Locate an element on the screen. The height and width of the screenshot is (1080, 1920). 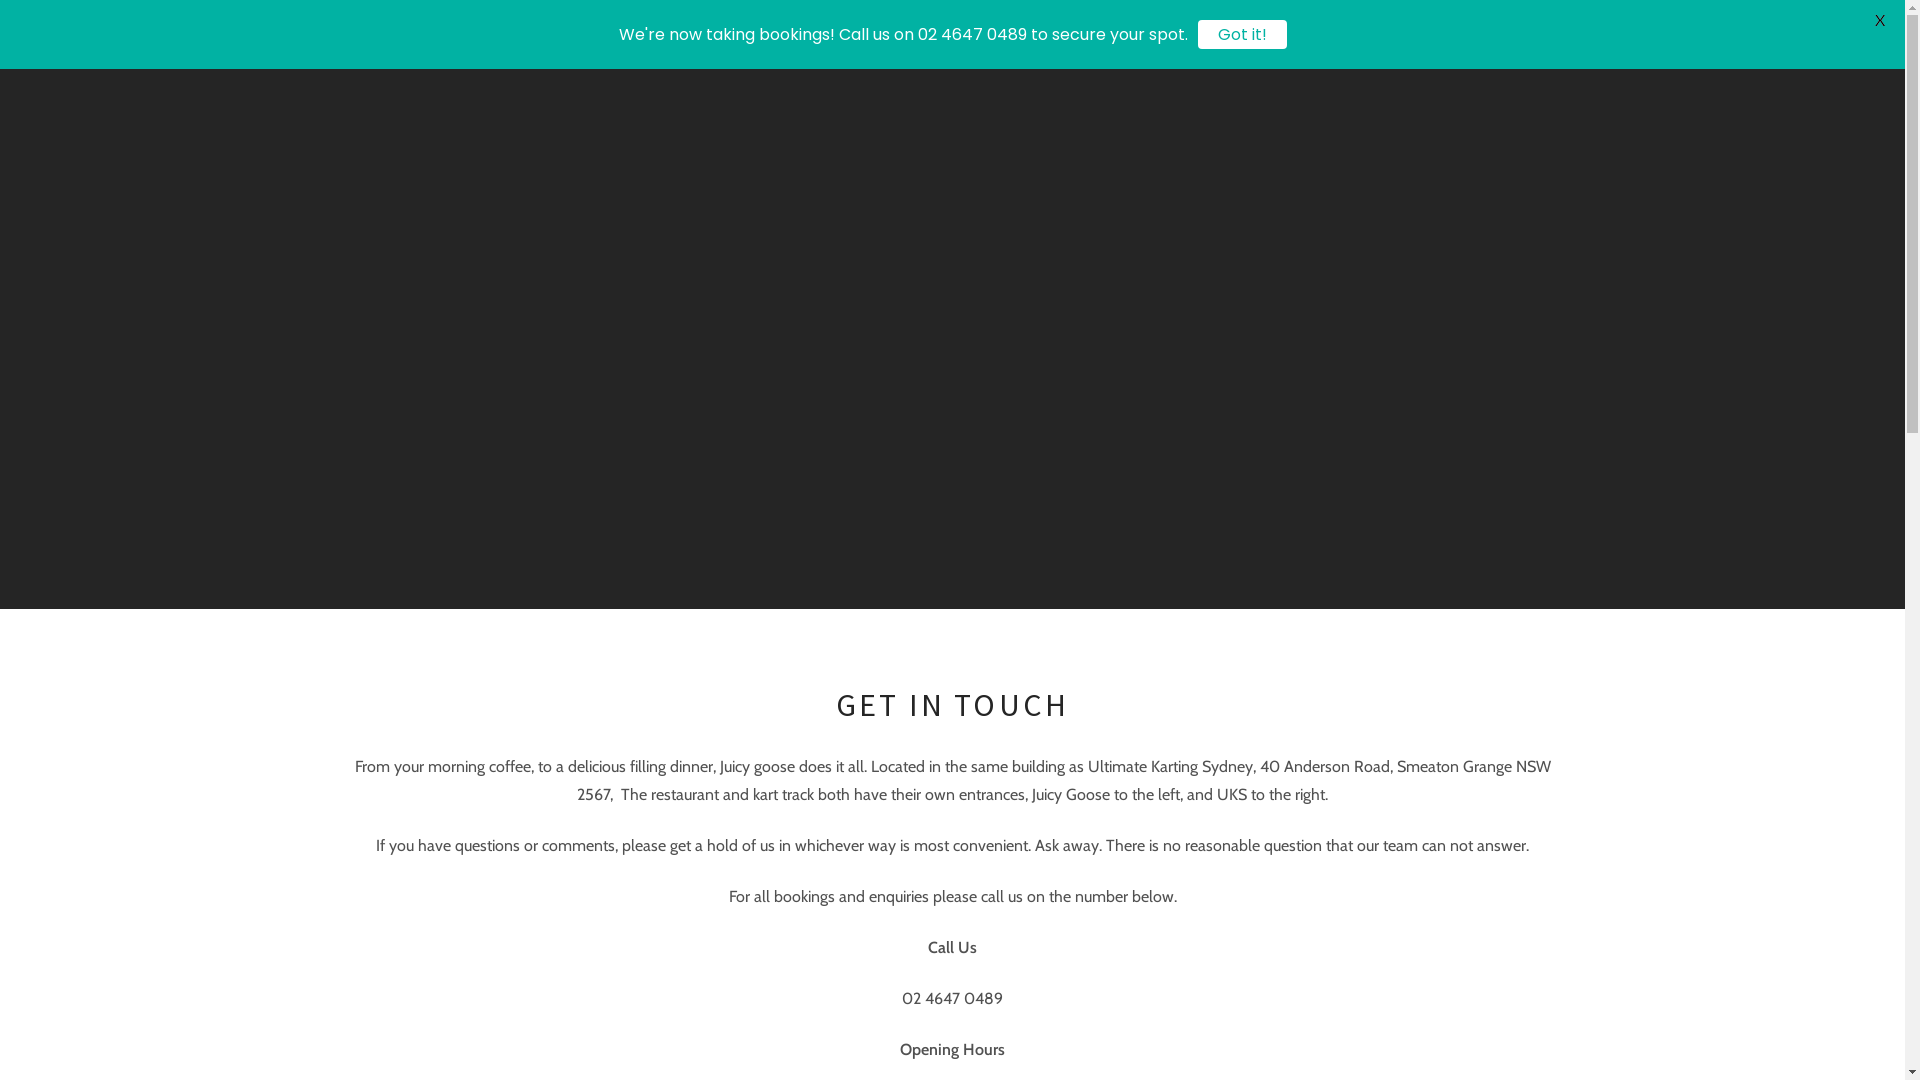
CONTACT is located at coordinates (1430, 36).